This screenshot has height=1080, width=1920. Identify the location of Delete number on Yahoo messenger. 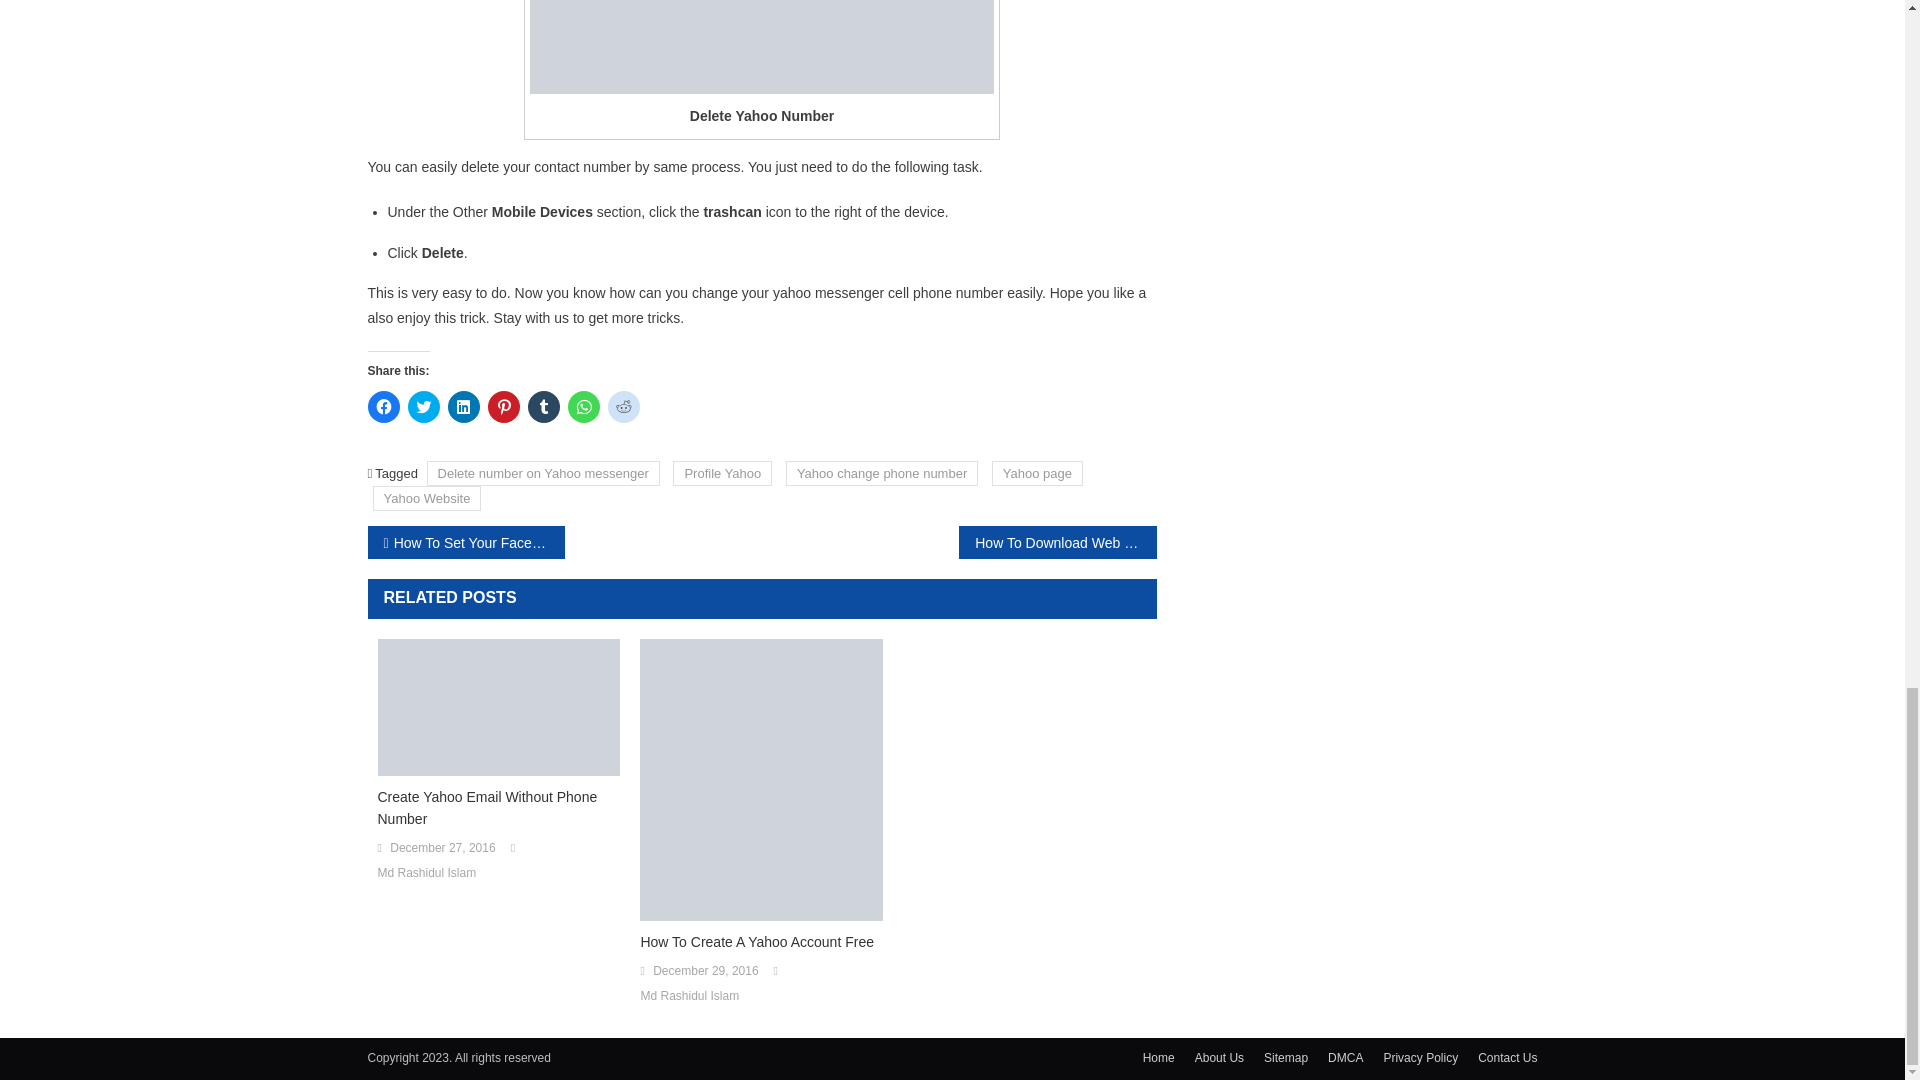
(543, 474).